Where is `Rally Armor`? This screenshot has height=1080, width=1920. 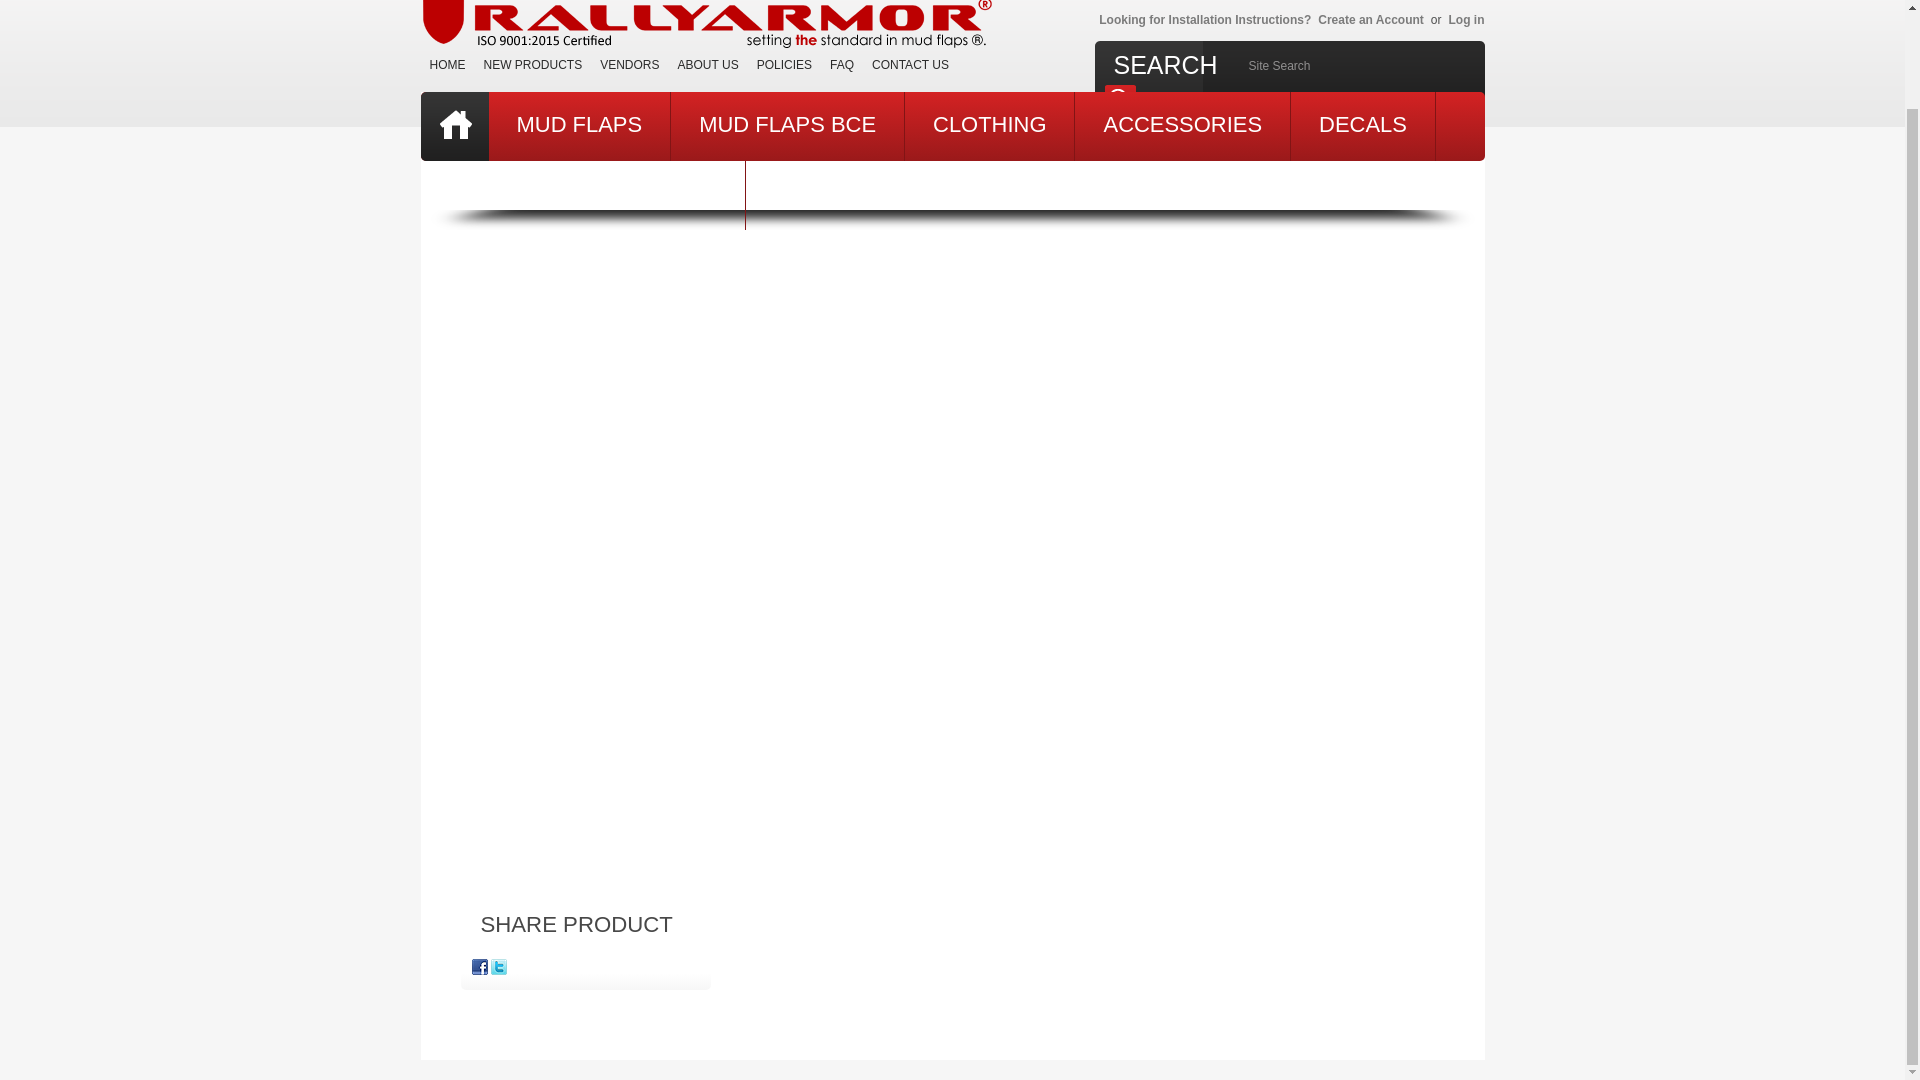 Rally Armor is located at coordinates (710, 29).